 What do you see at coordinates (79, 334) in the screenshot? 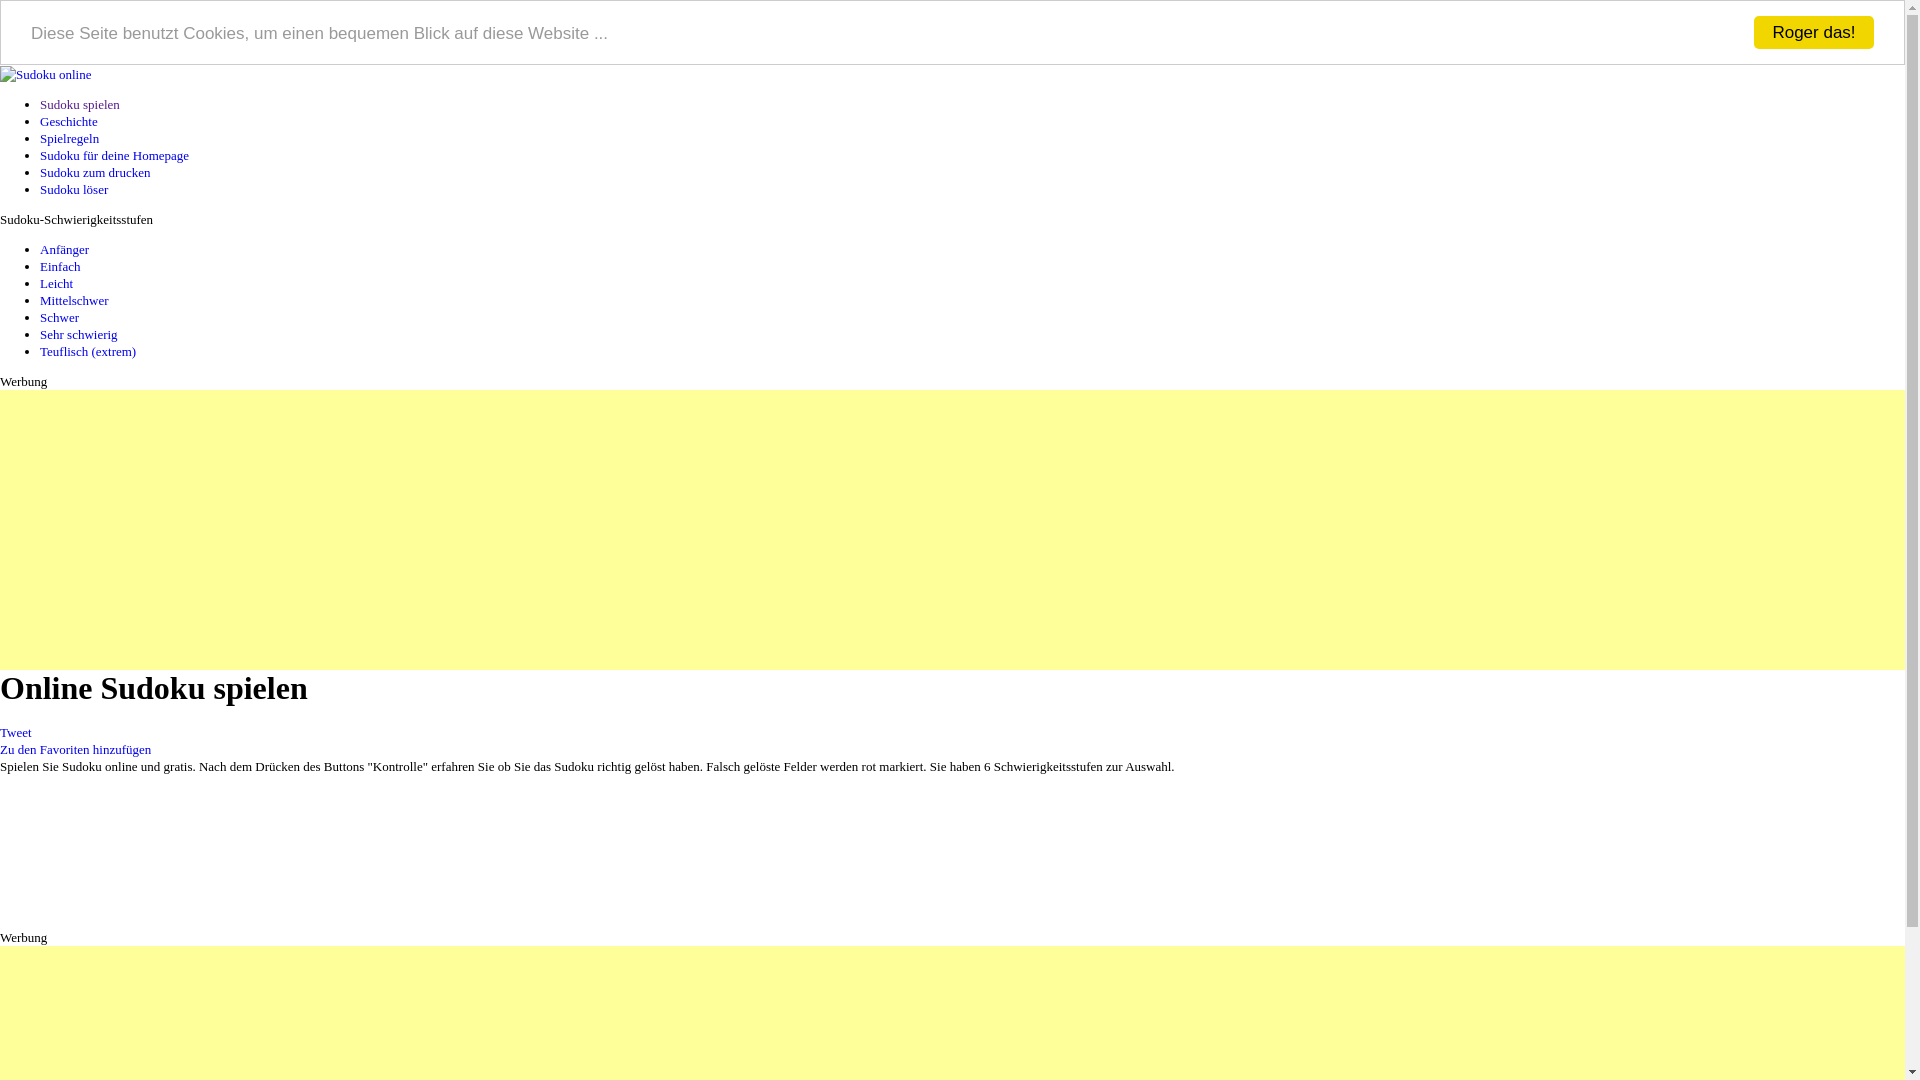
I see `Sehr schwierig` at bounding box center [79, 334].